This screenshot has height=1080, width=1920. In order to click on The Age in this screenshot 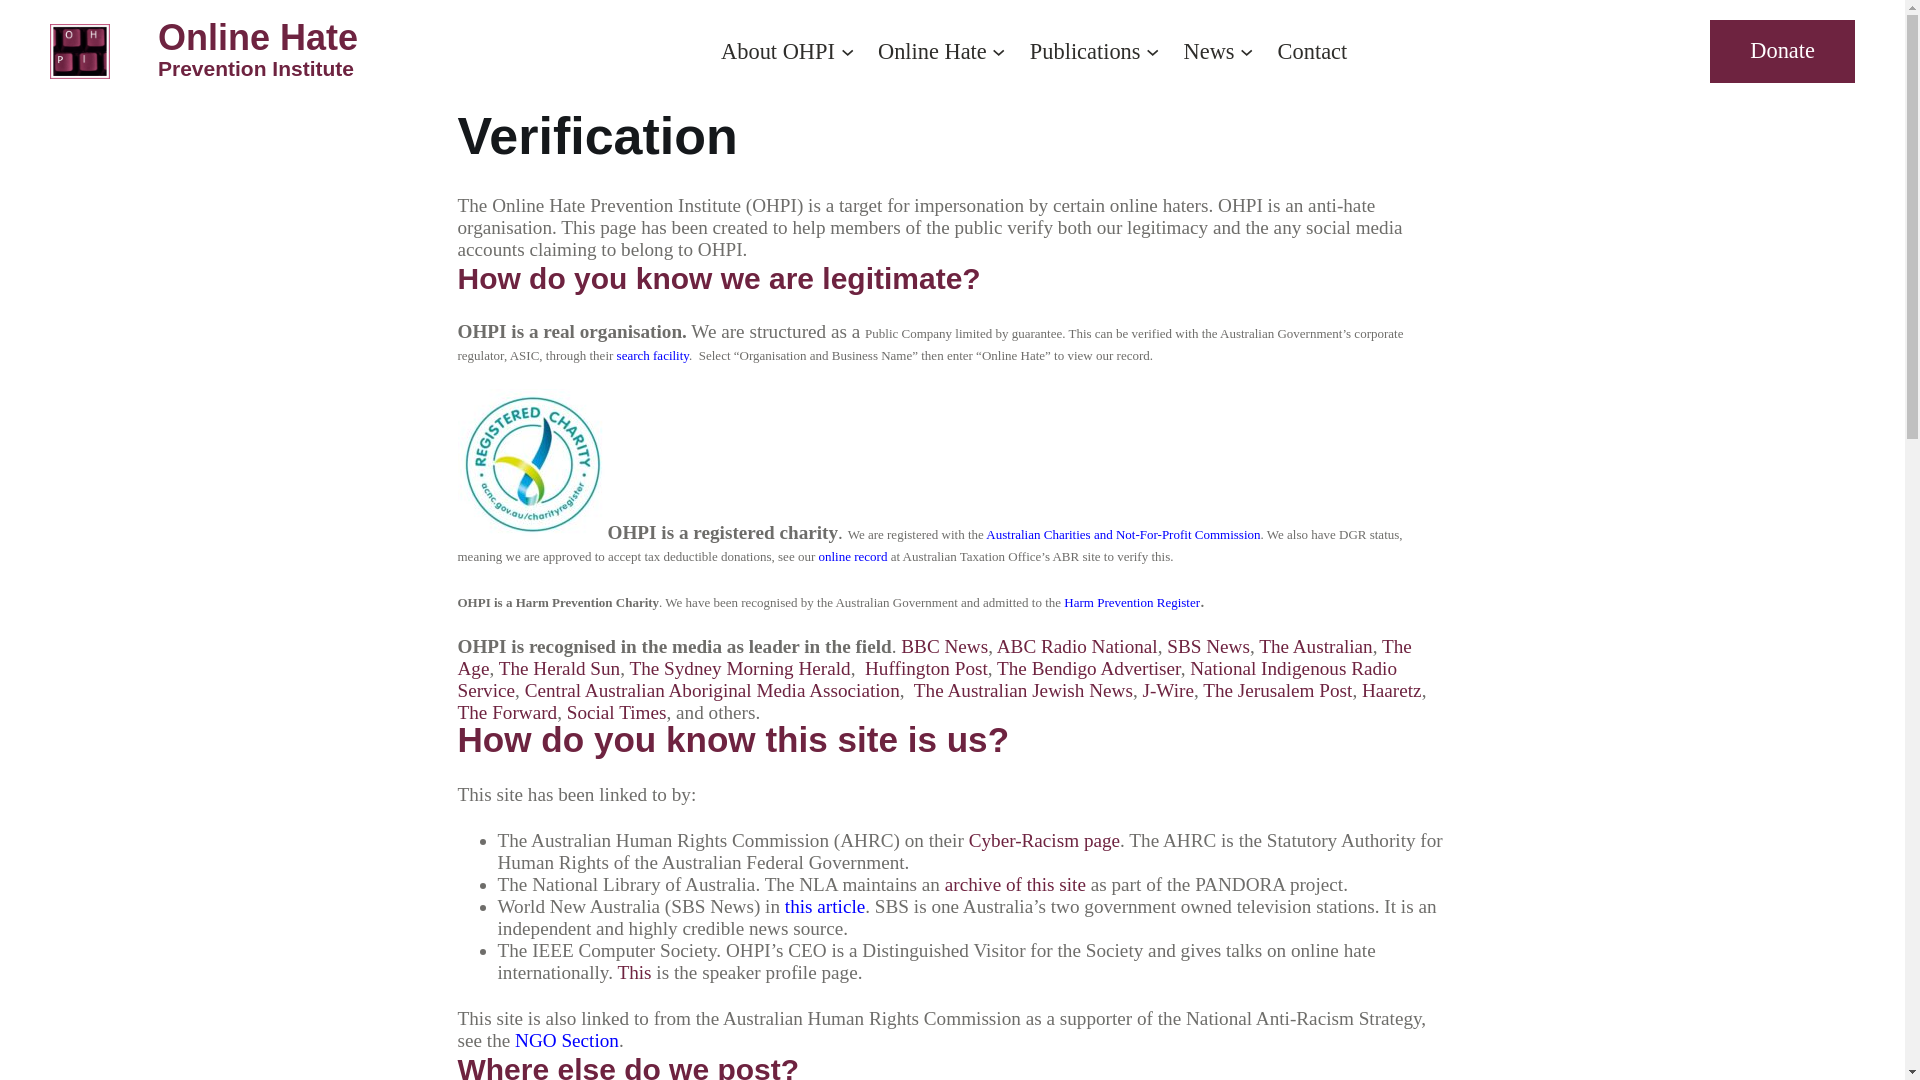, I will do `click(935, 658)`.